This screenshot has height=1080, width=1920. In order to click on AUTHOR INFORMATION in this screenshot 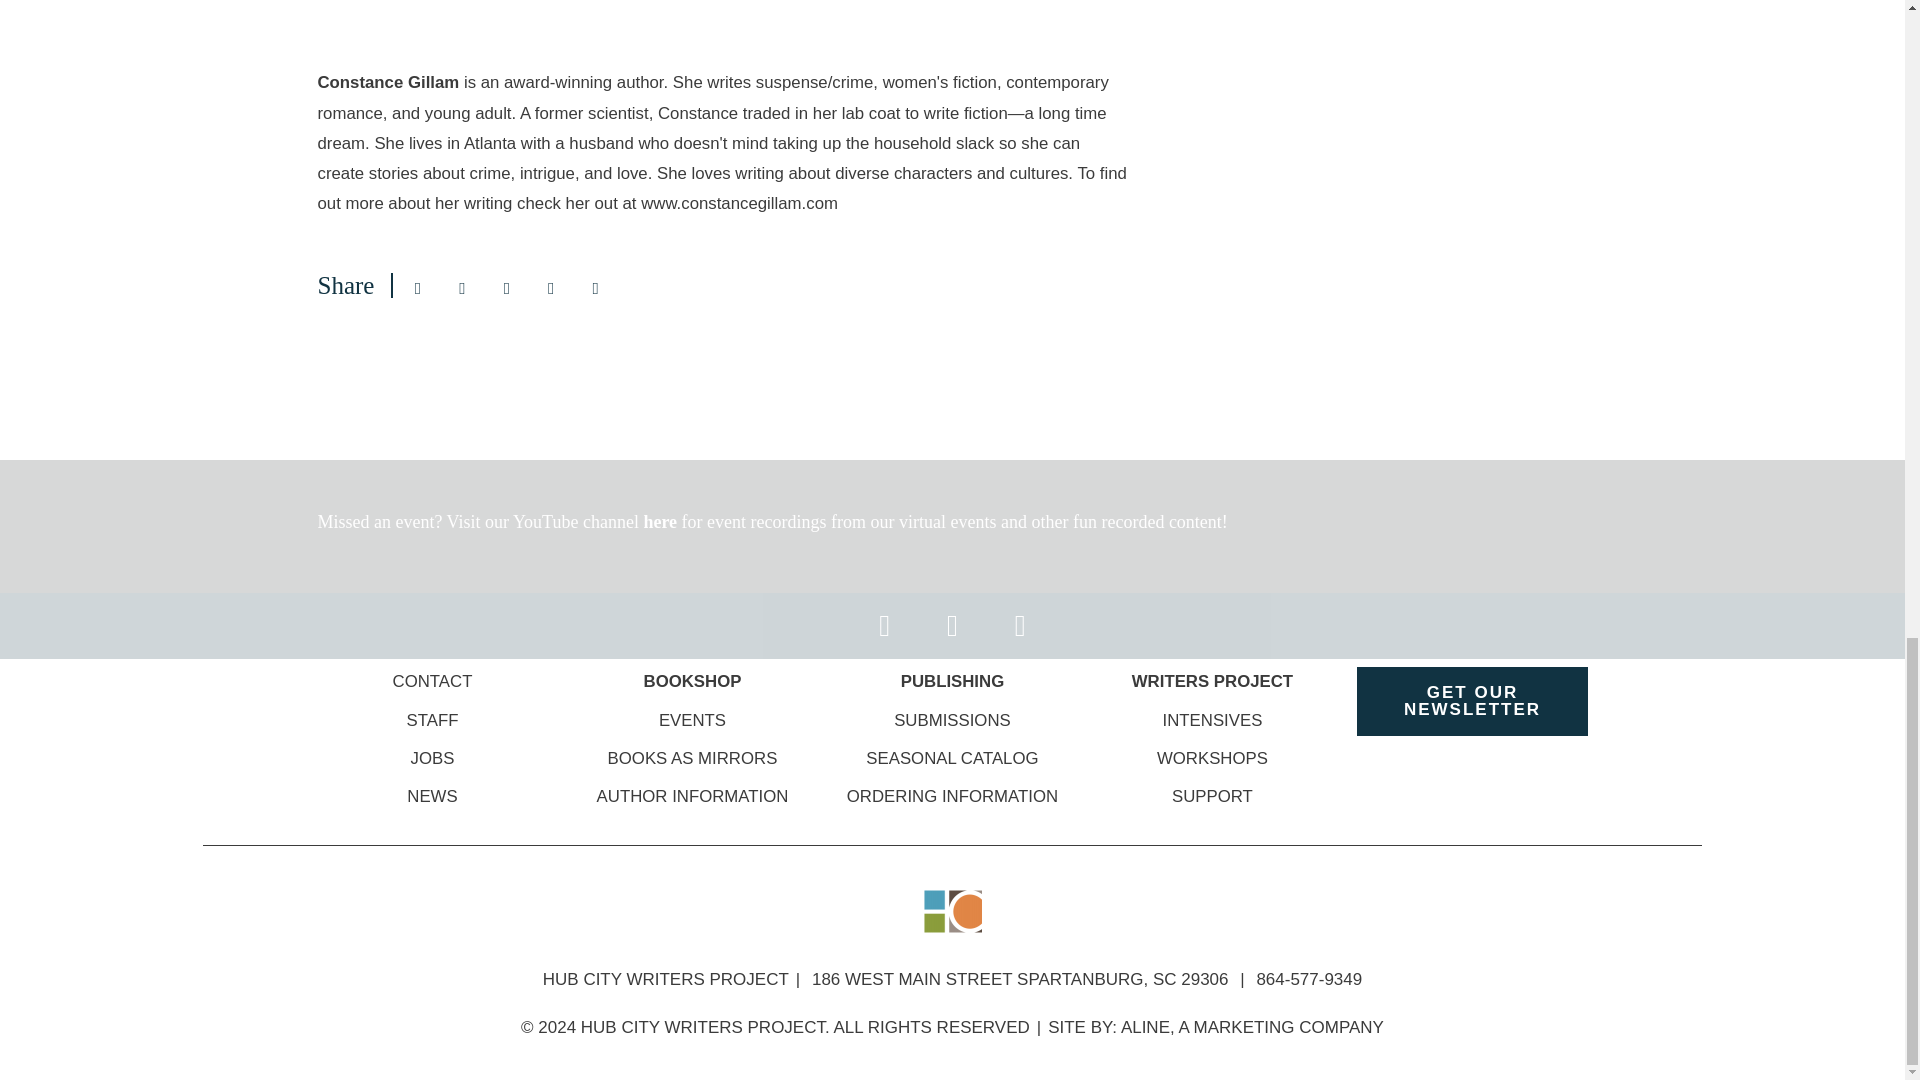, I will do `click(693, 796)`.